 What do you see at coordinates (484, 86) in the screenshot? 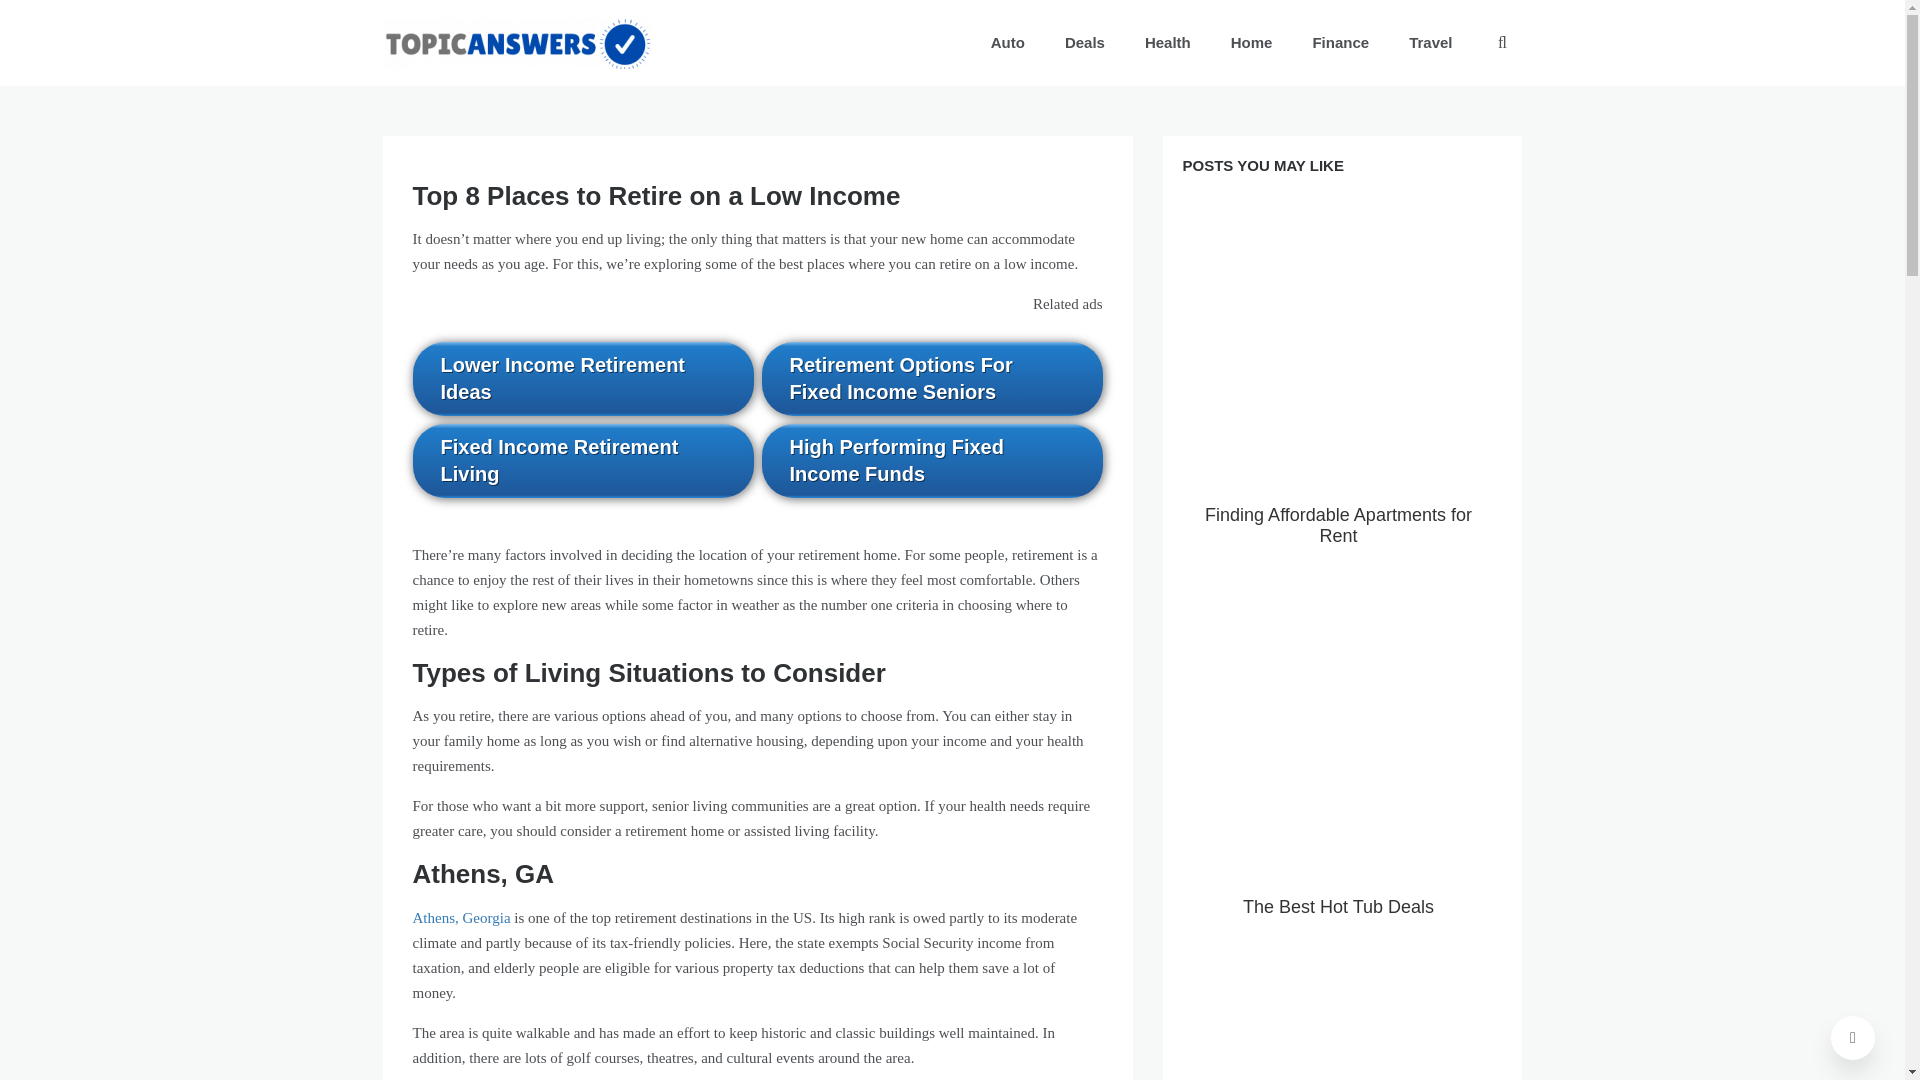
I see `Topic Answers` at bounding box center [484, 86].